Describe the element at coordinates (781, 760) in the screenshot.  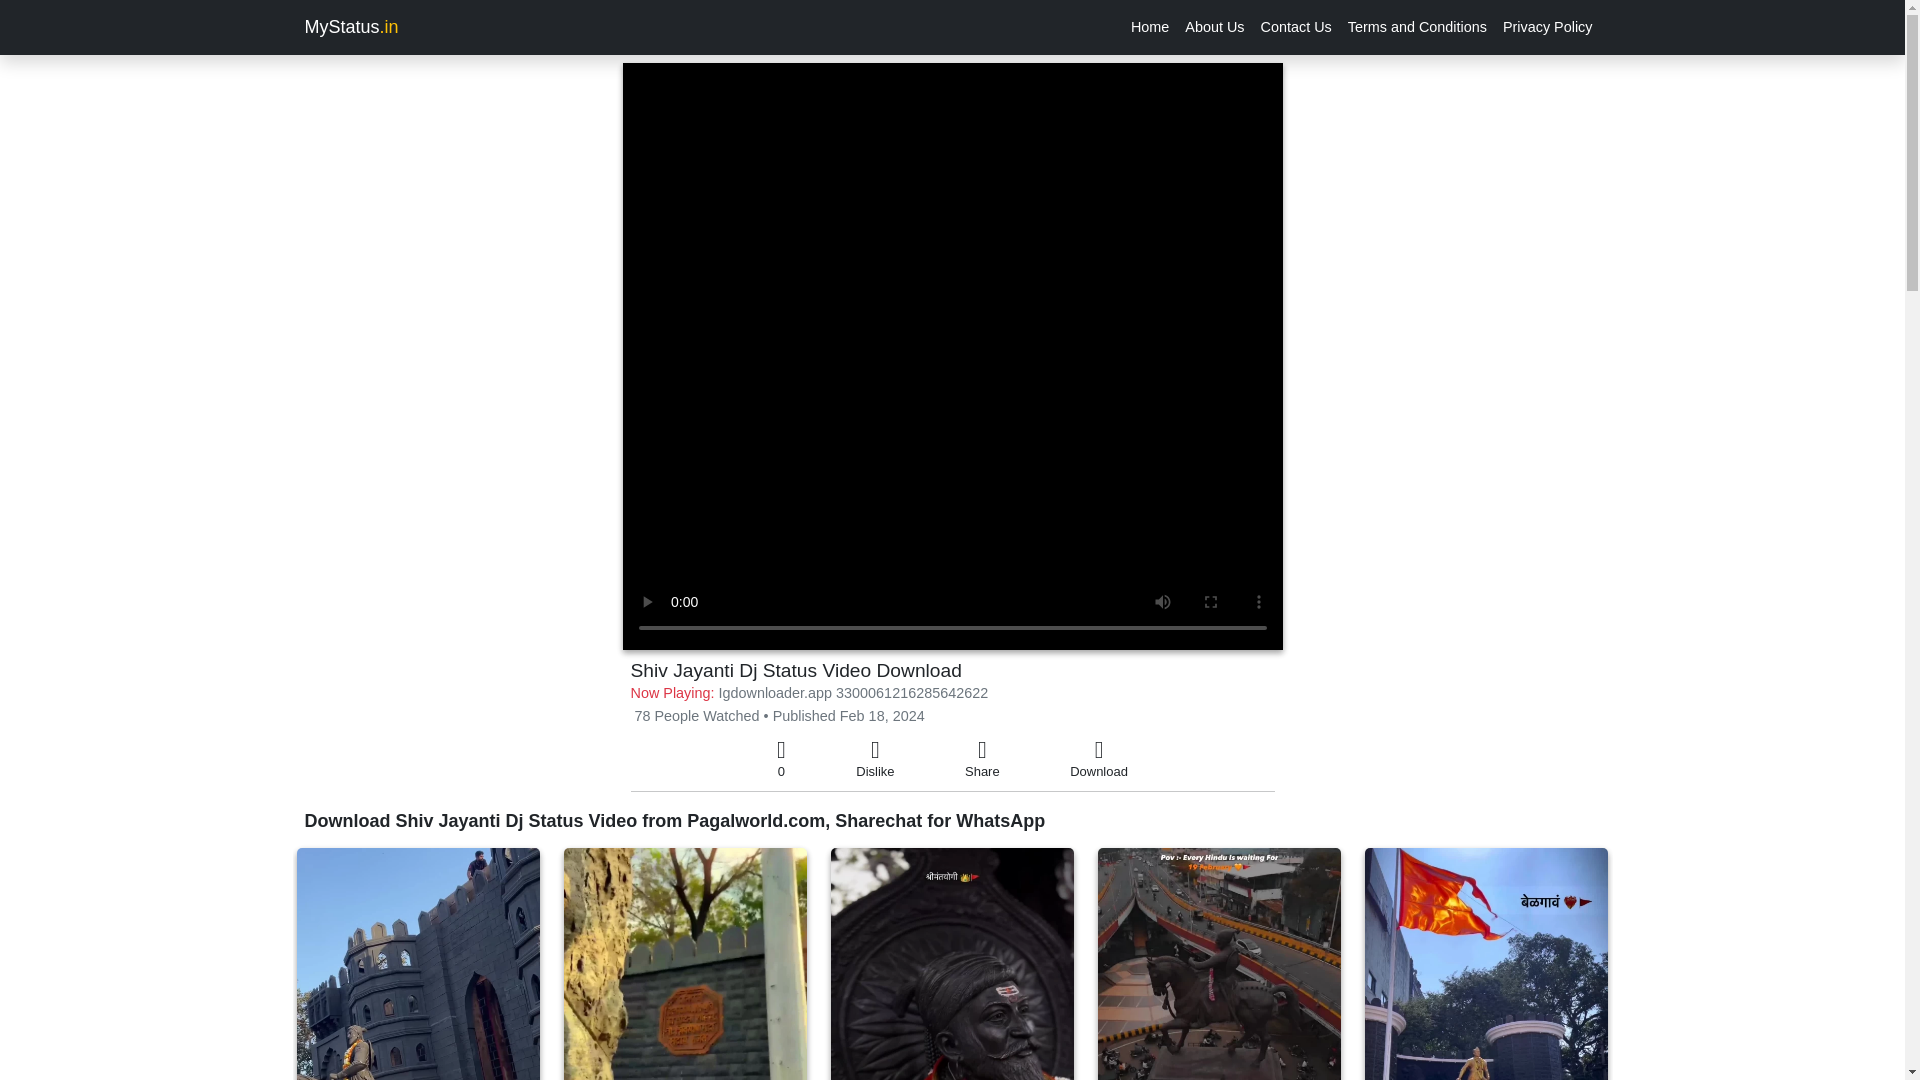
I see `0` at that location.